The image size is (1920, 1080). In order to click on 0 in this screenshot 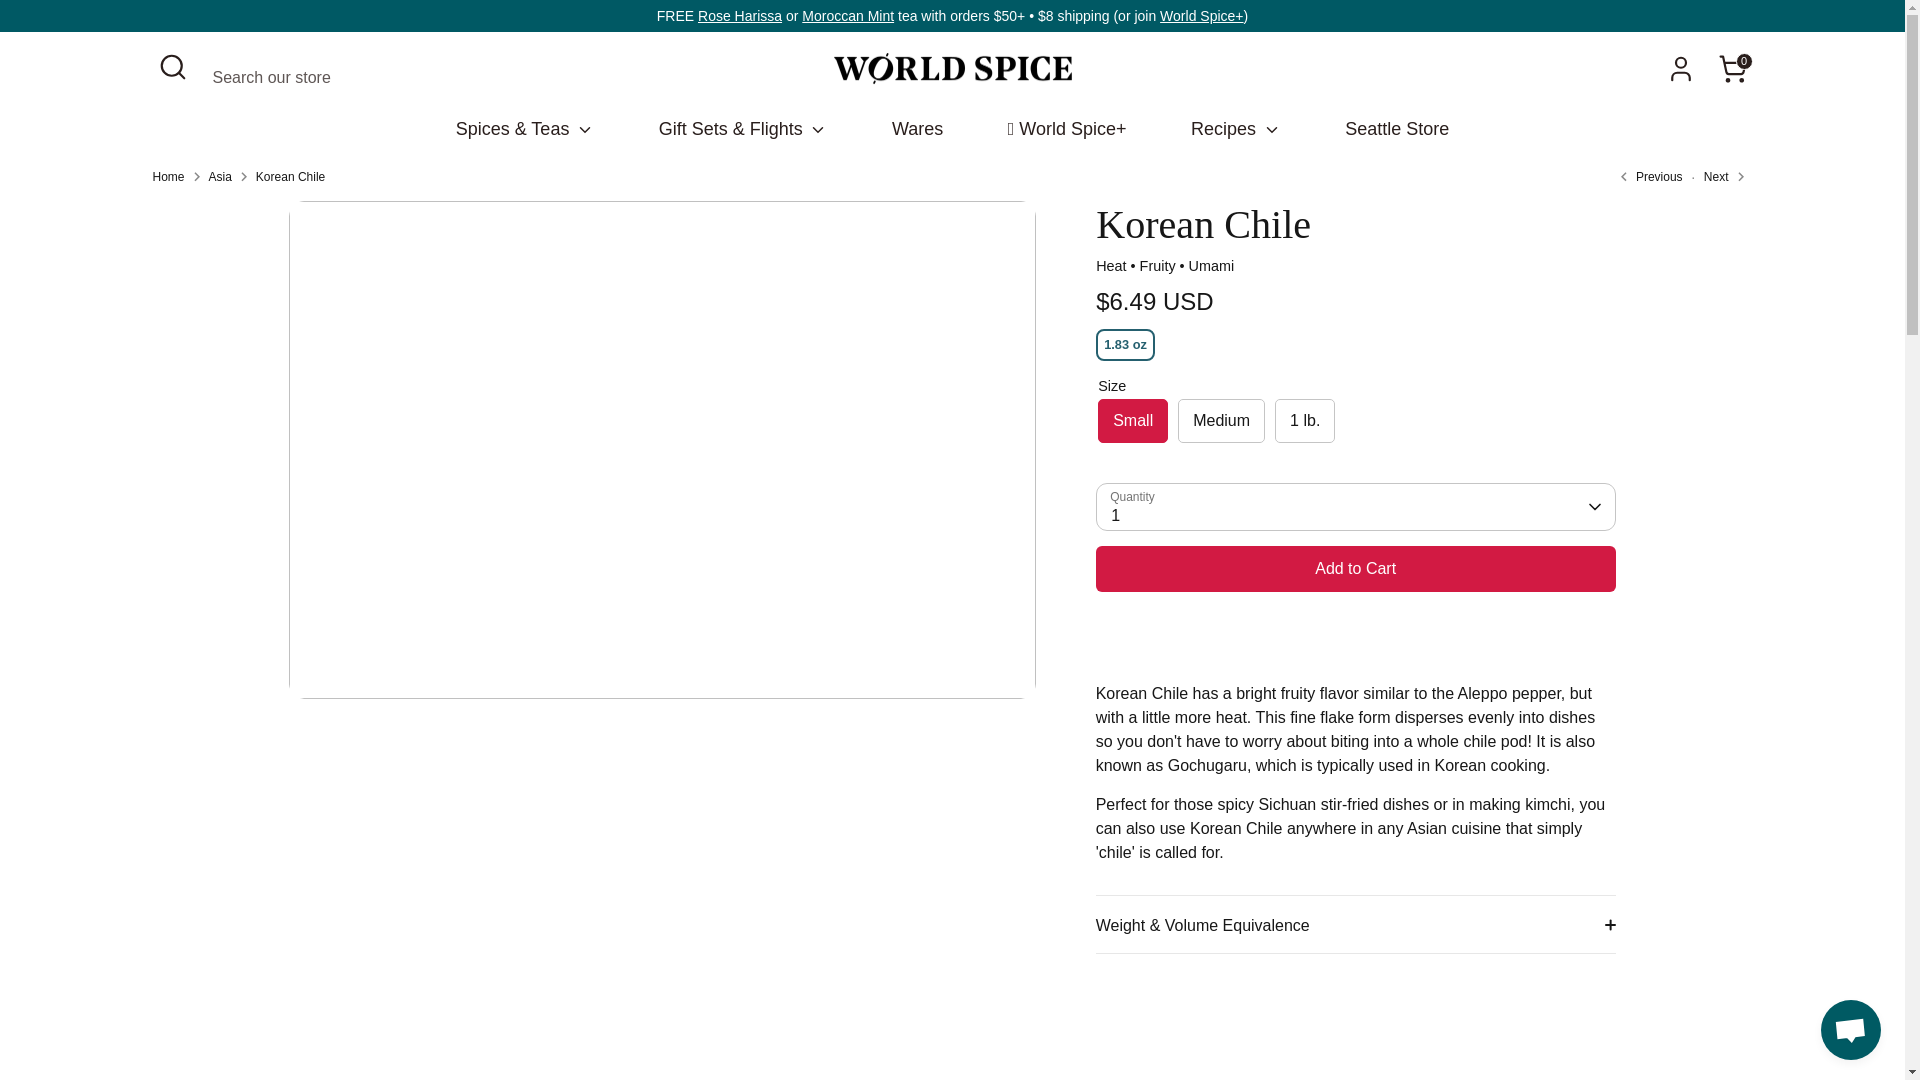, I will do `click(1732, 67)`.